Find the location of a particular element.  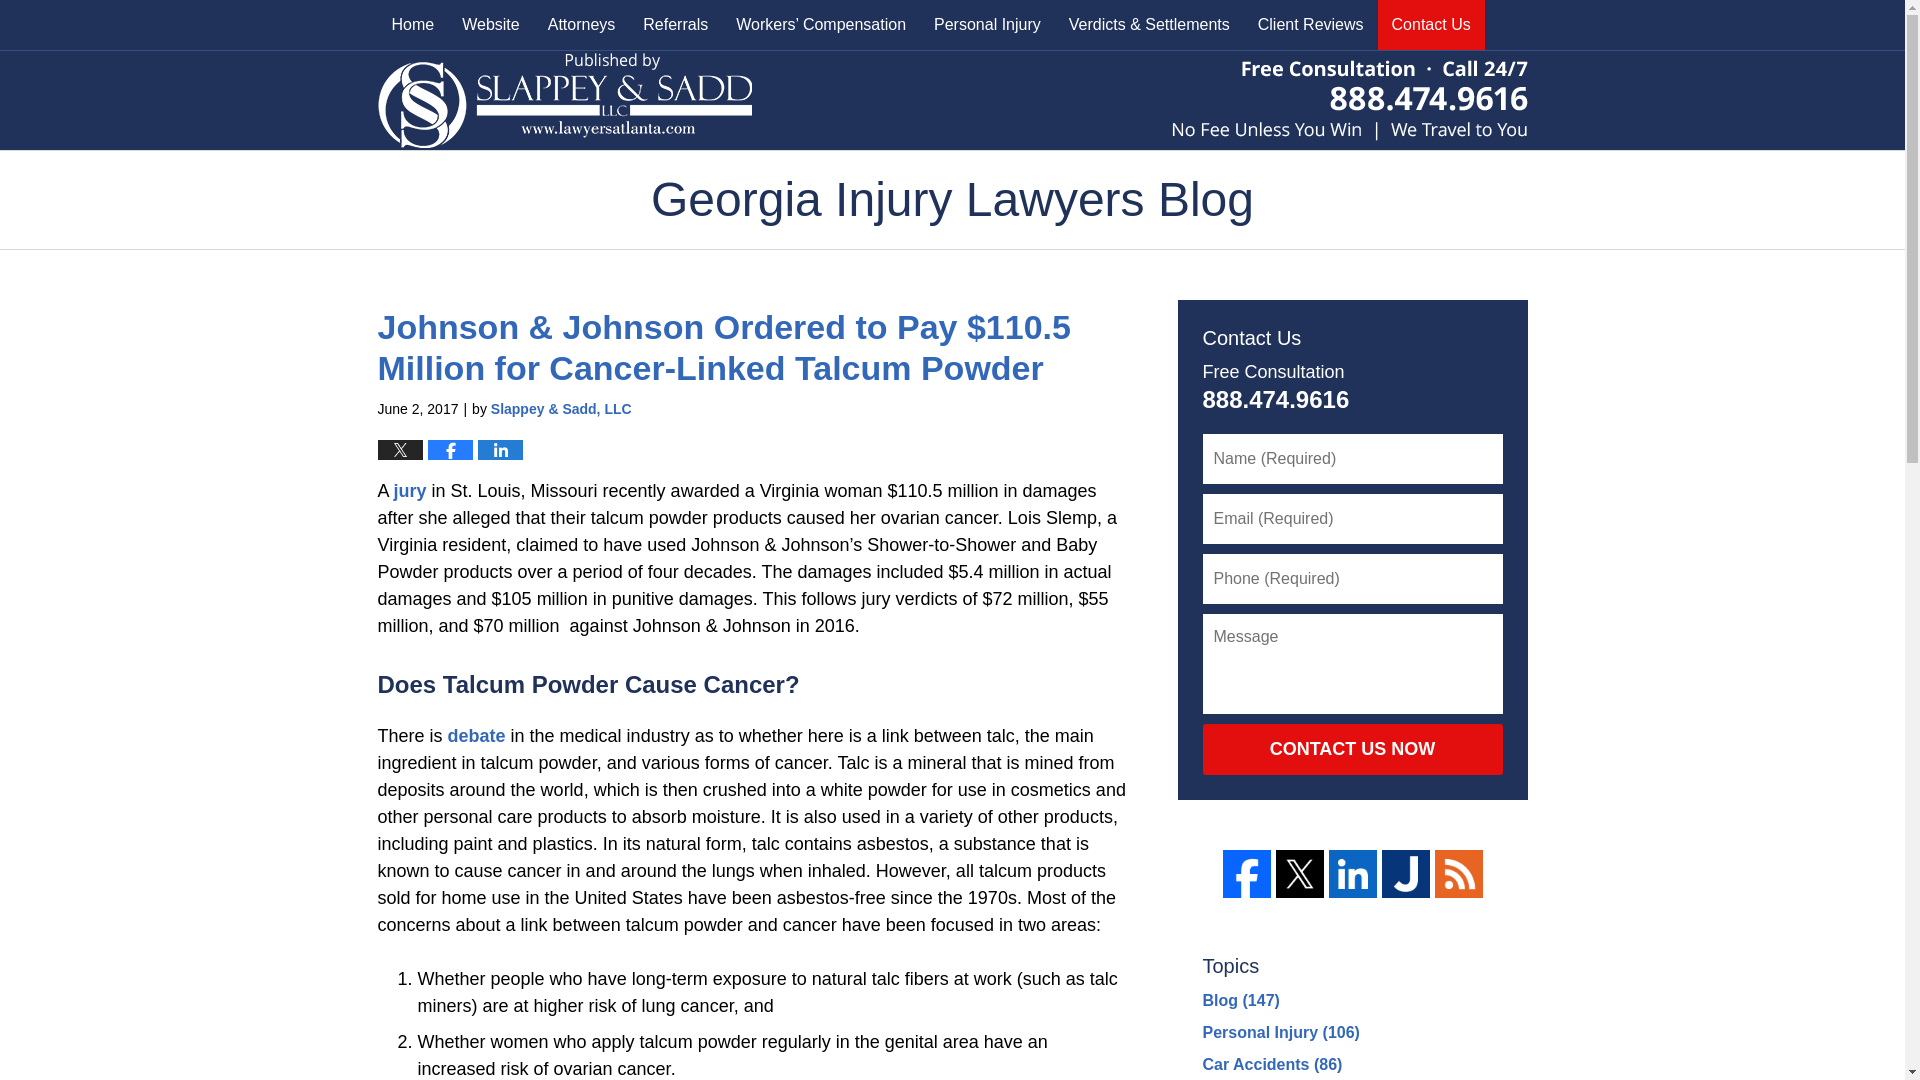

Attorneys is located at coordinates (581, 24).